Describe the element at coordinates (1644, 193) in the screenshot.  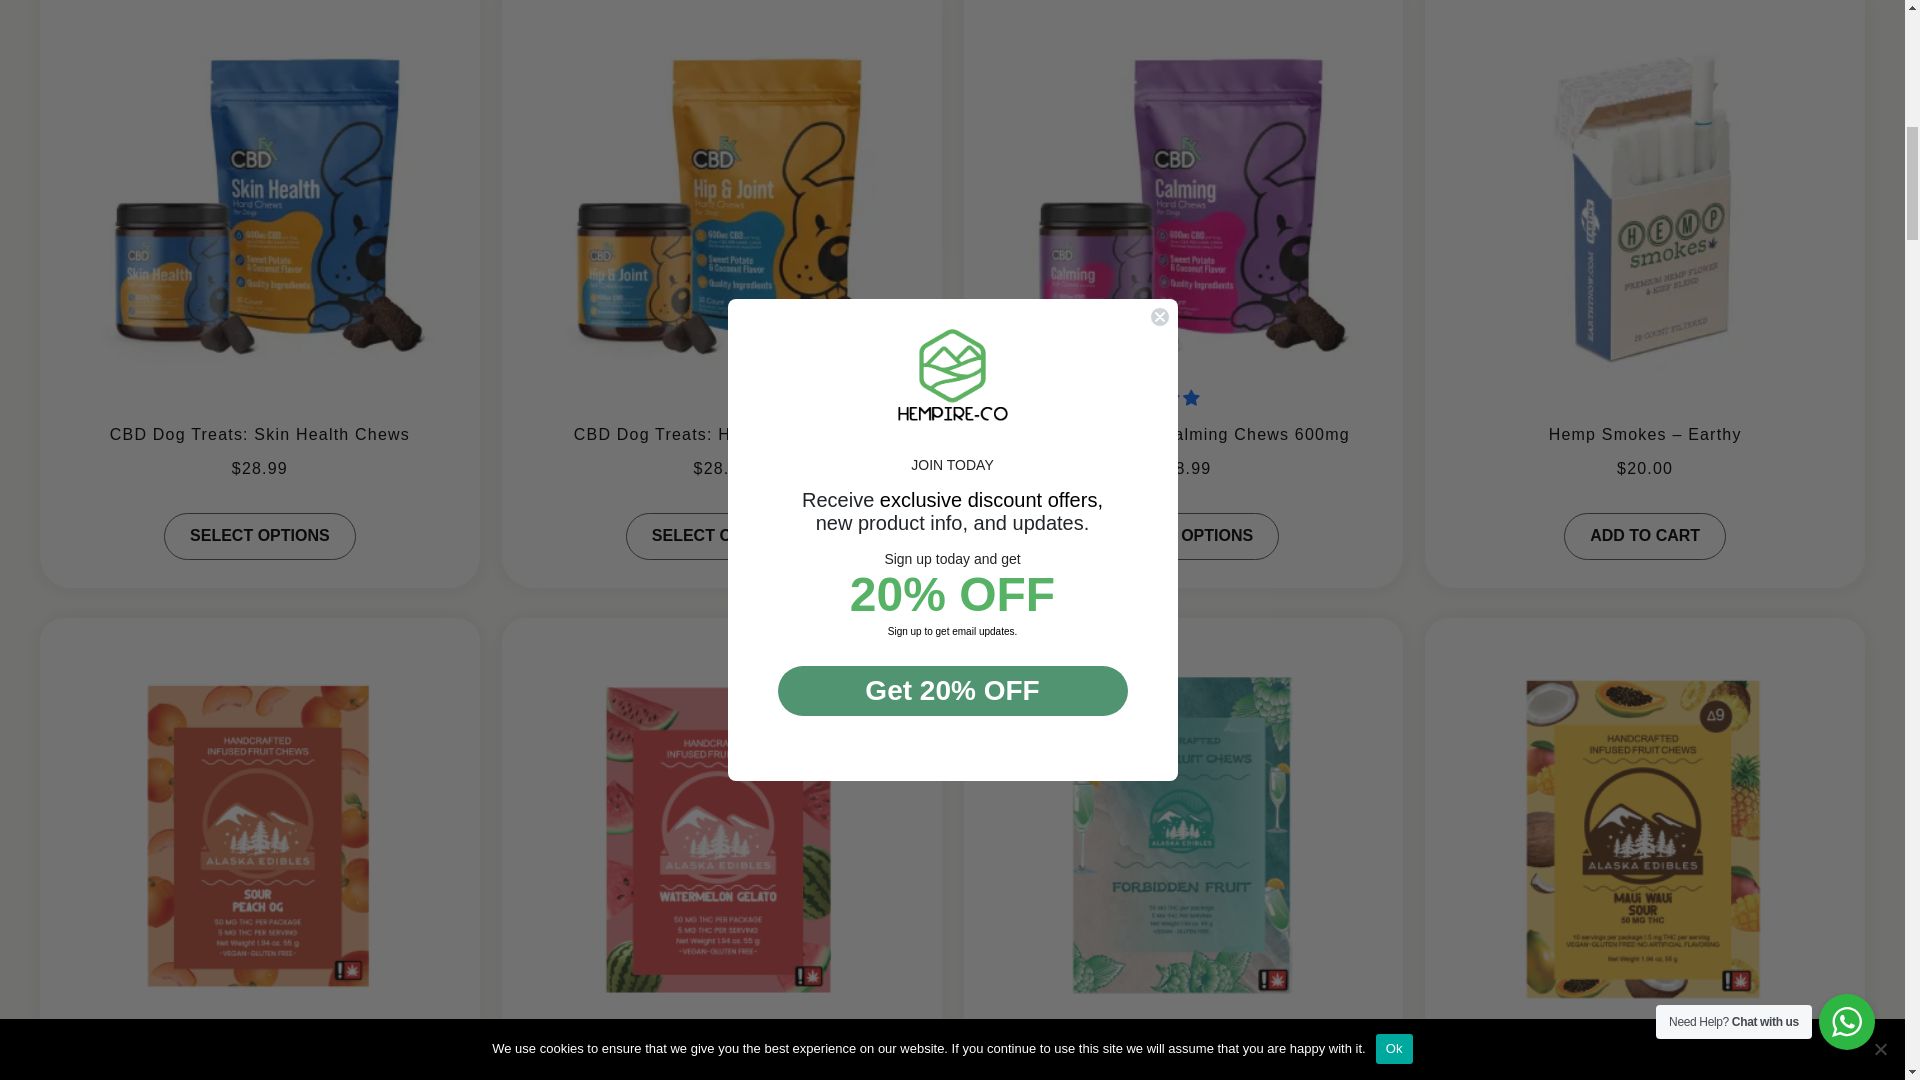
I see `Home 2023 4` at that location.